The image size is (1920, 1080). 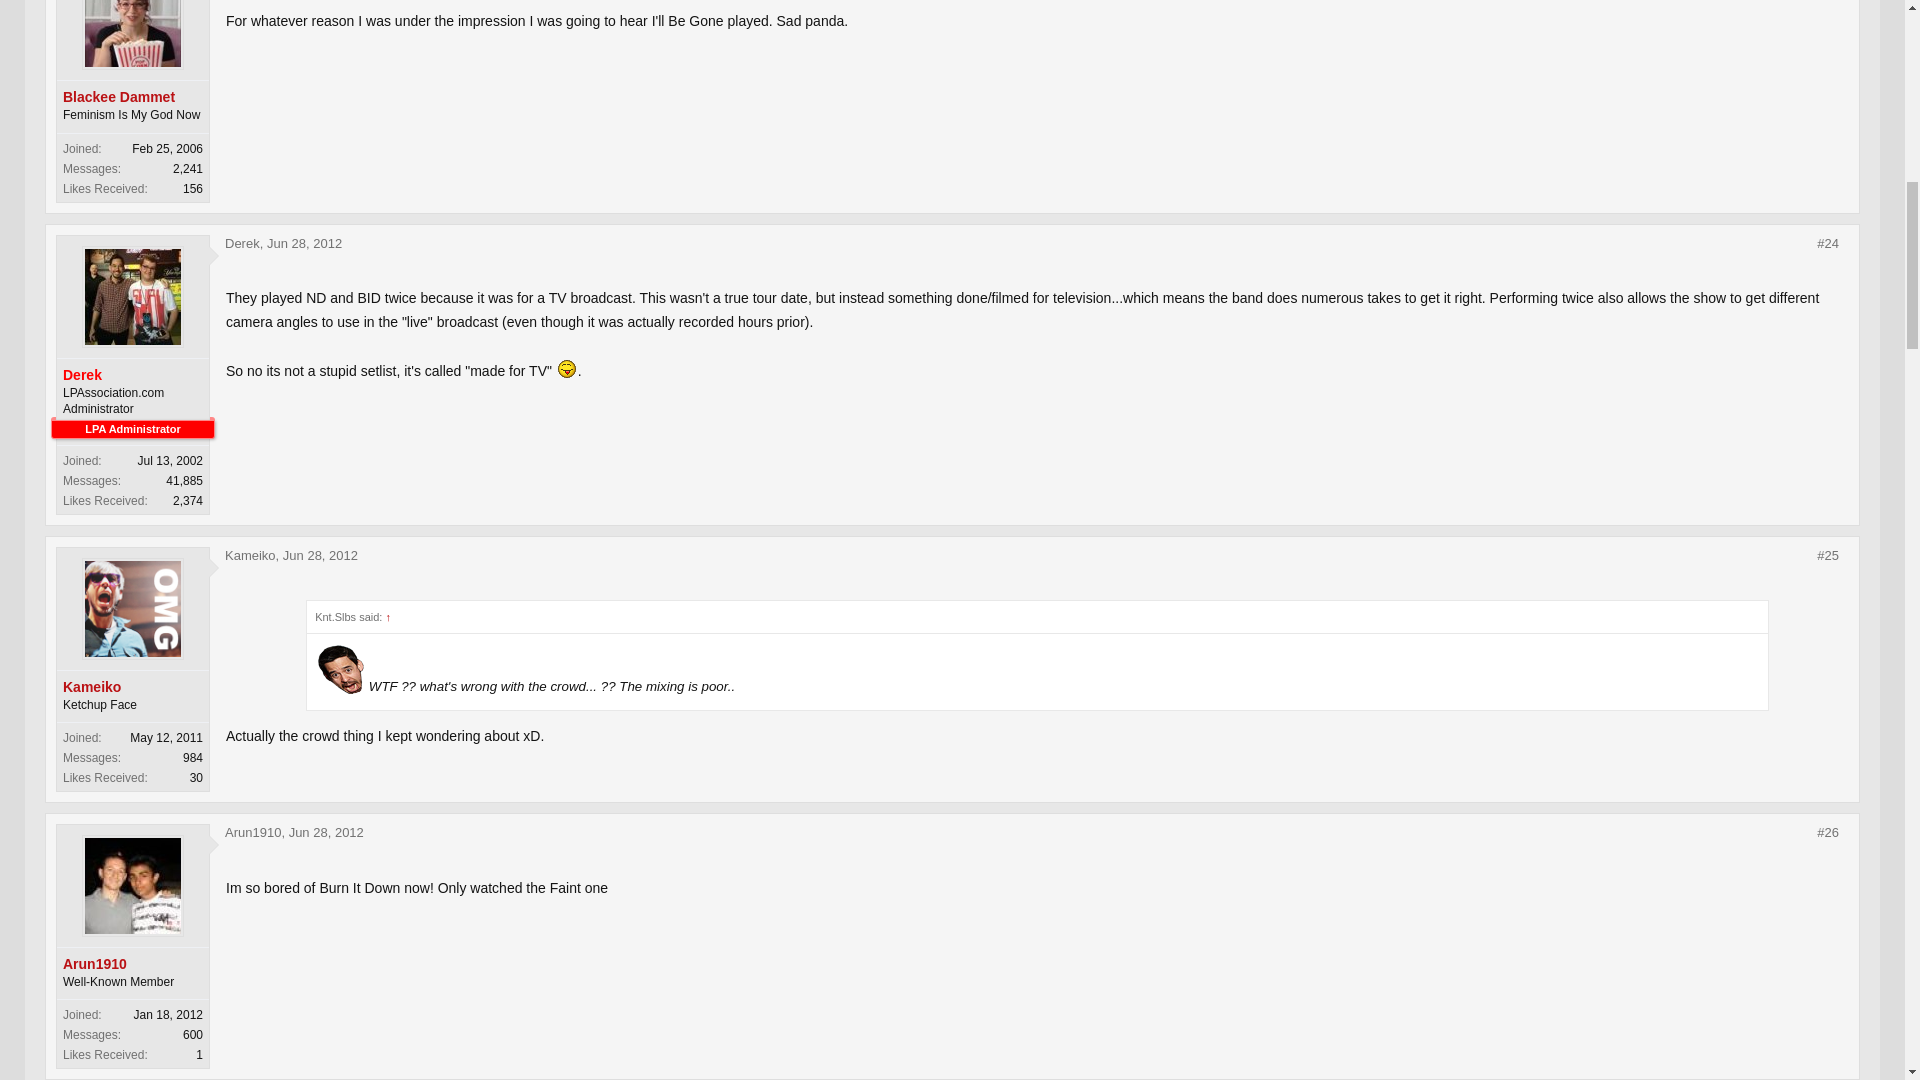 I want to click on Permalink, so click(x=304, y=243).